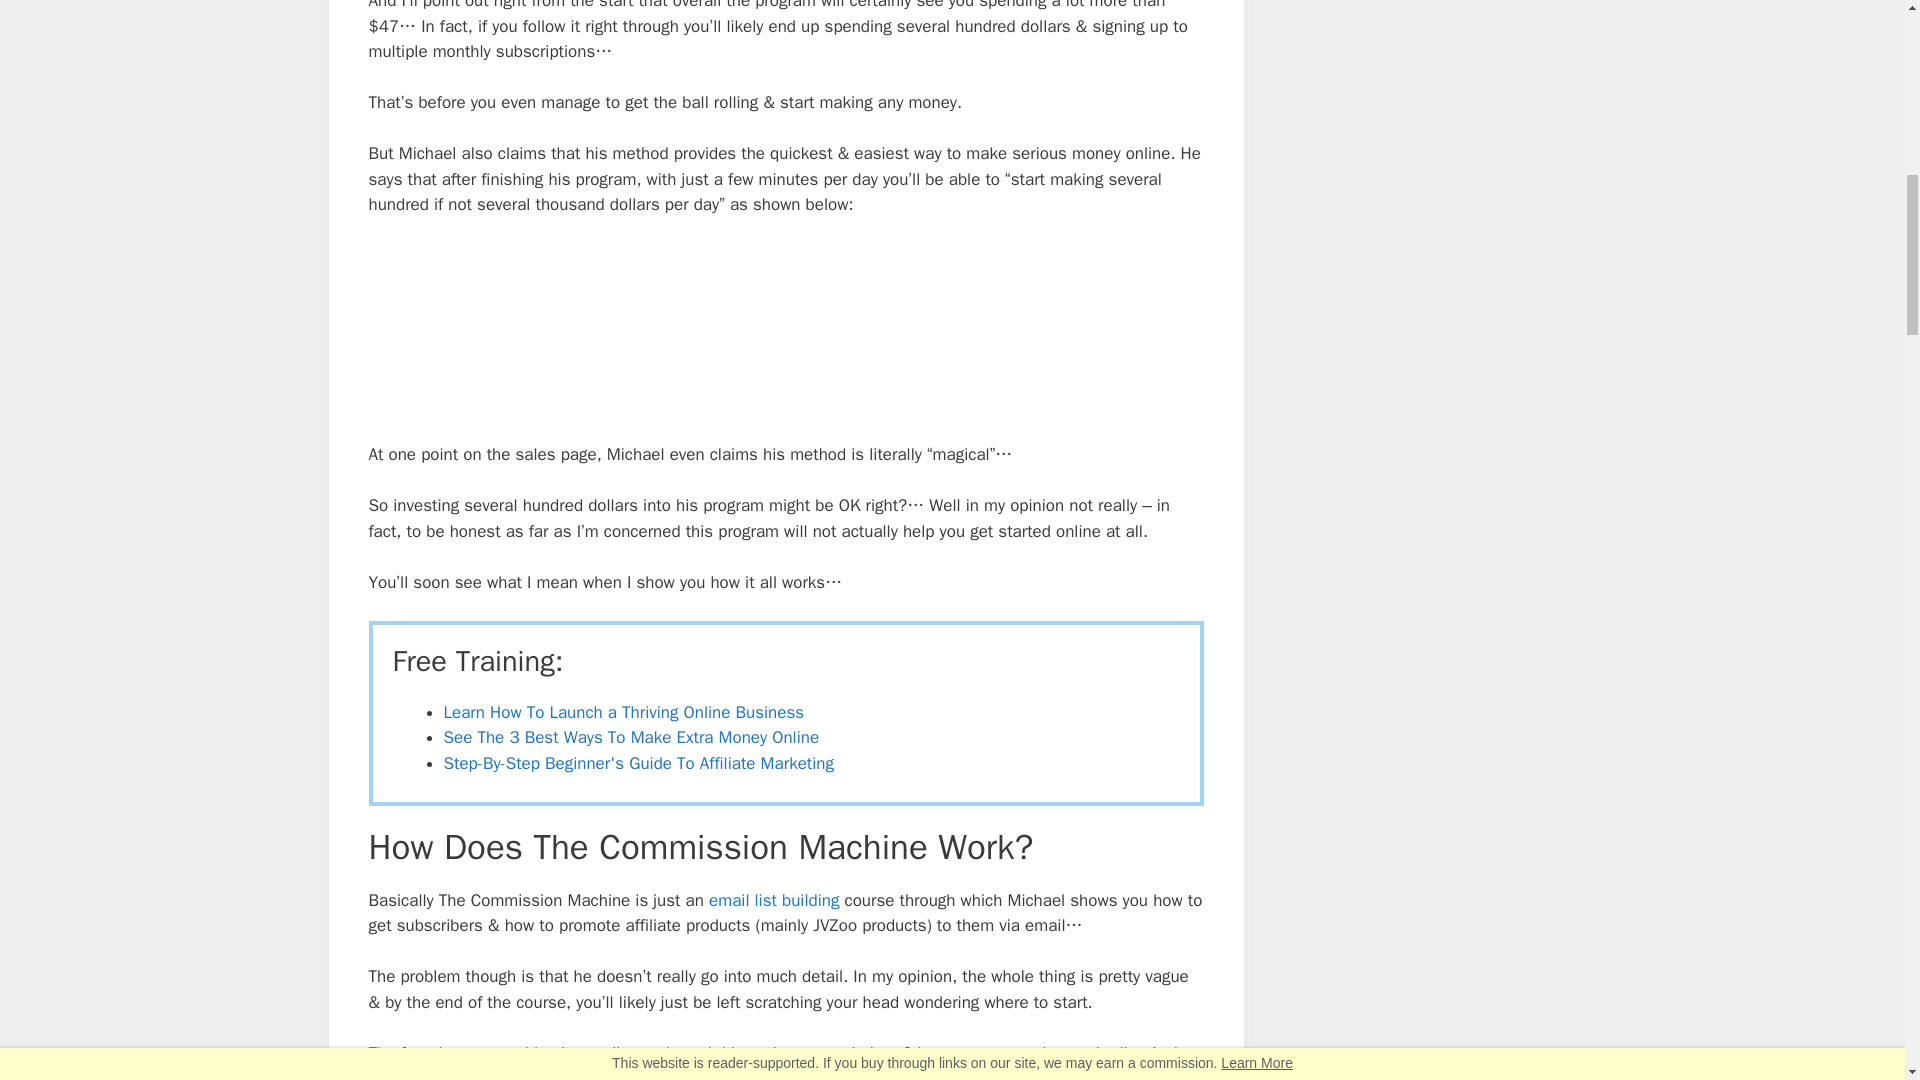  I want to click on See The 3 Best Ways To Make Extra Money Online, so click(631, 737).